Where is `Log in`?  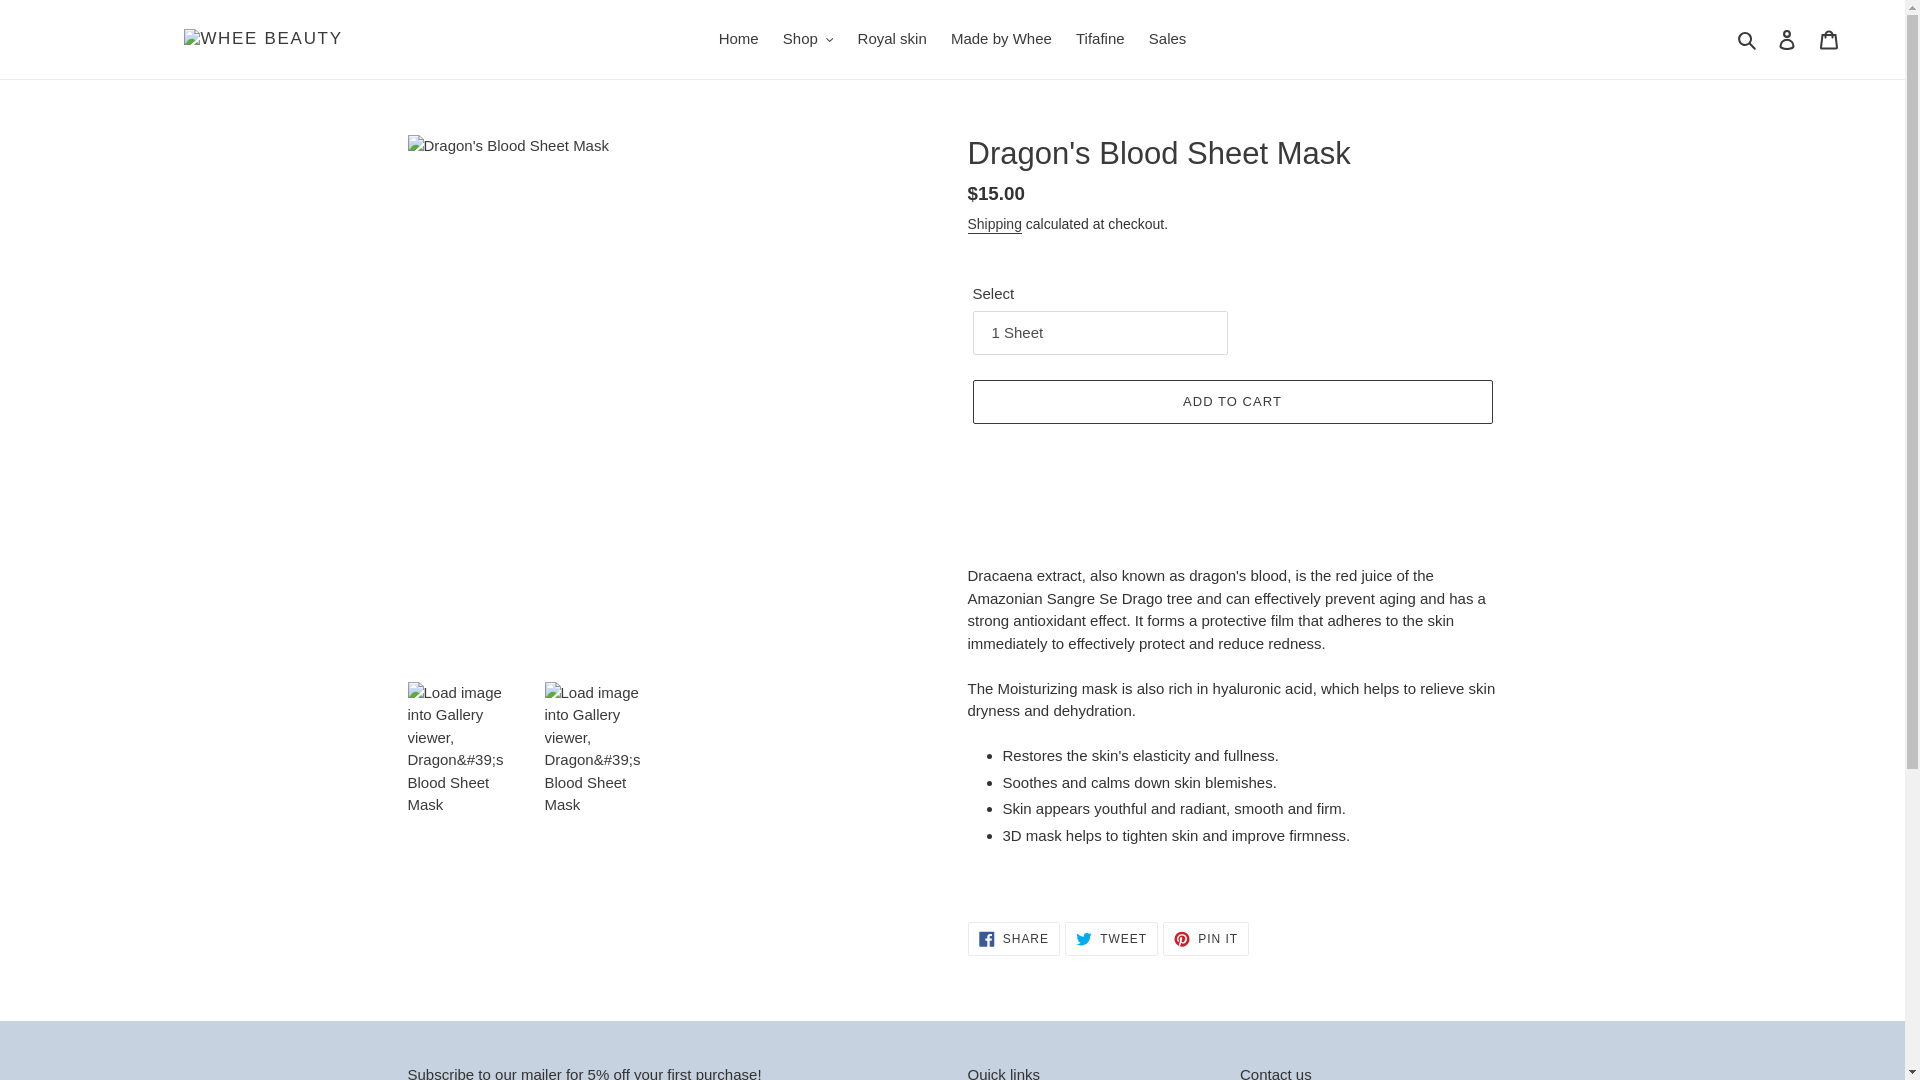 Log in is located at coordinates (1787, 39).